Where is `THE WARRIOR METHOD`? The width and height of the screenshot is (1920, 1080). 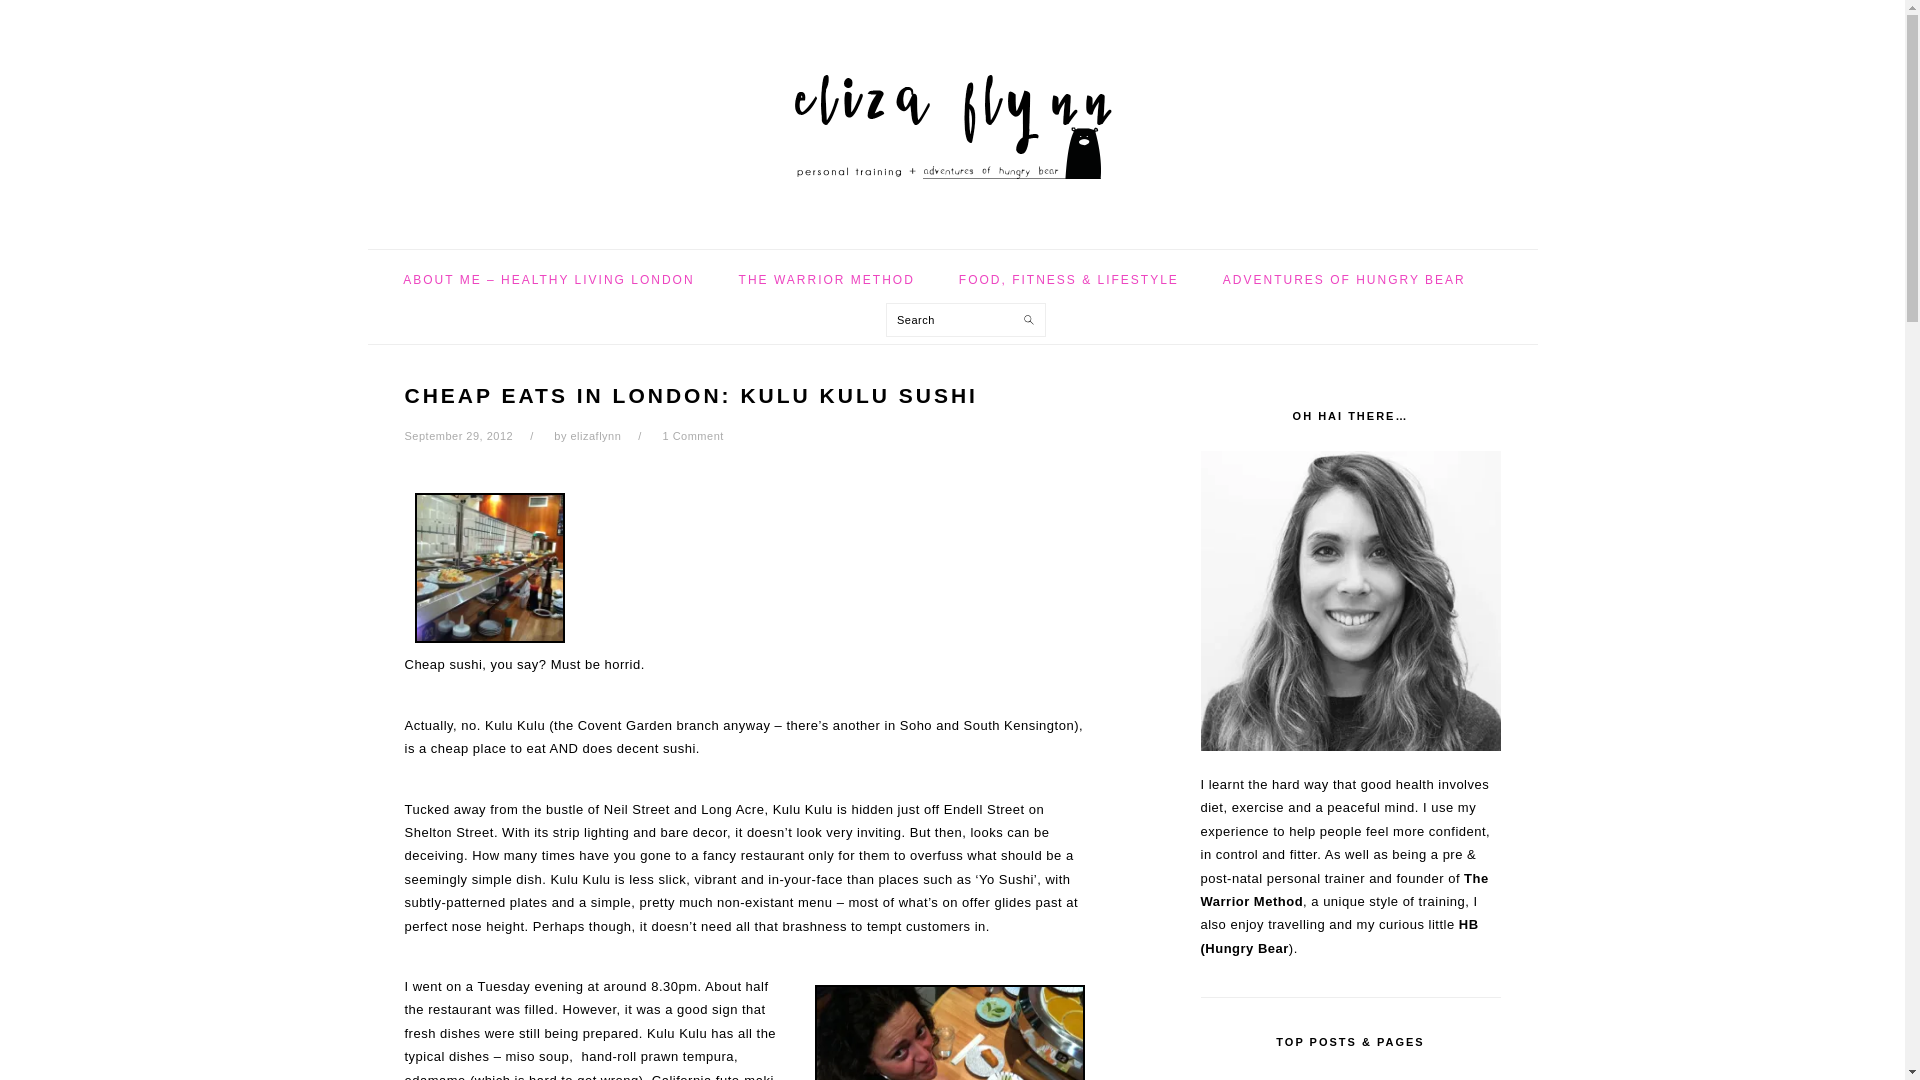 THE WARRIOR METHOD is located at coordinates (827, 280).